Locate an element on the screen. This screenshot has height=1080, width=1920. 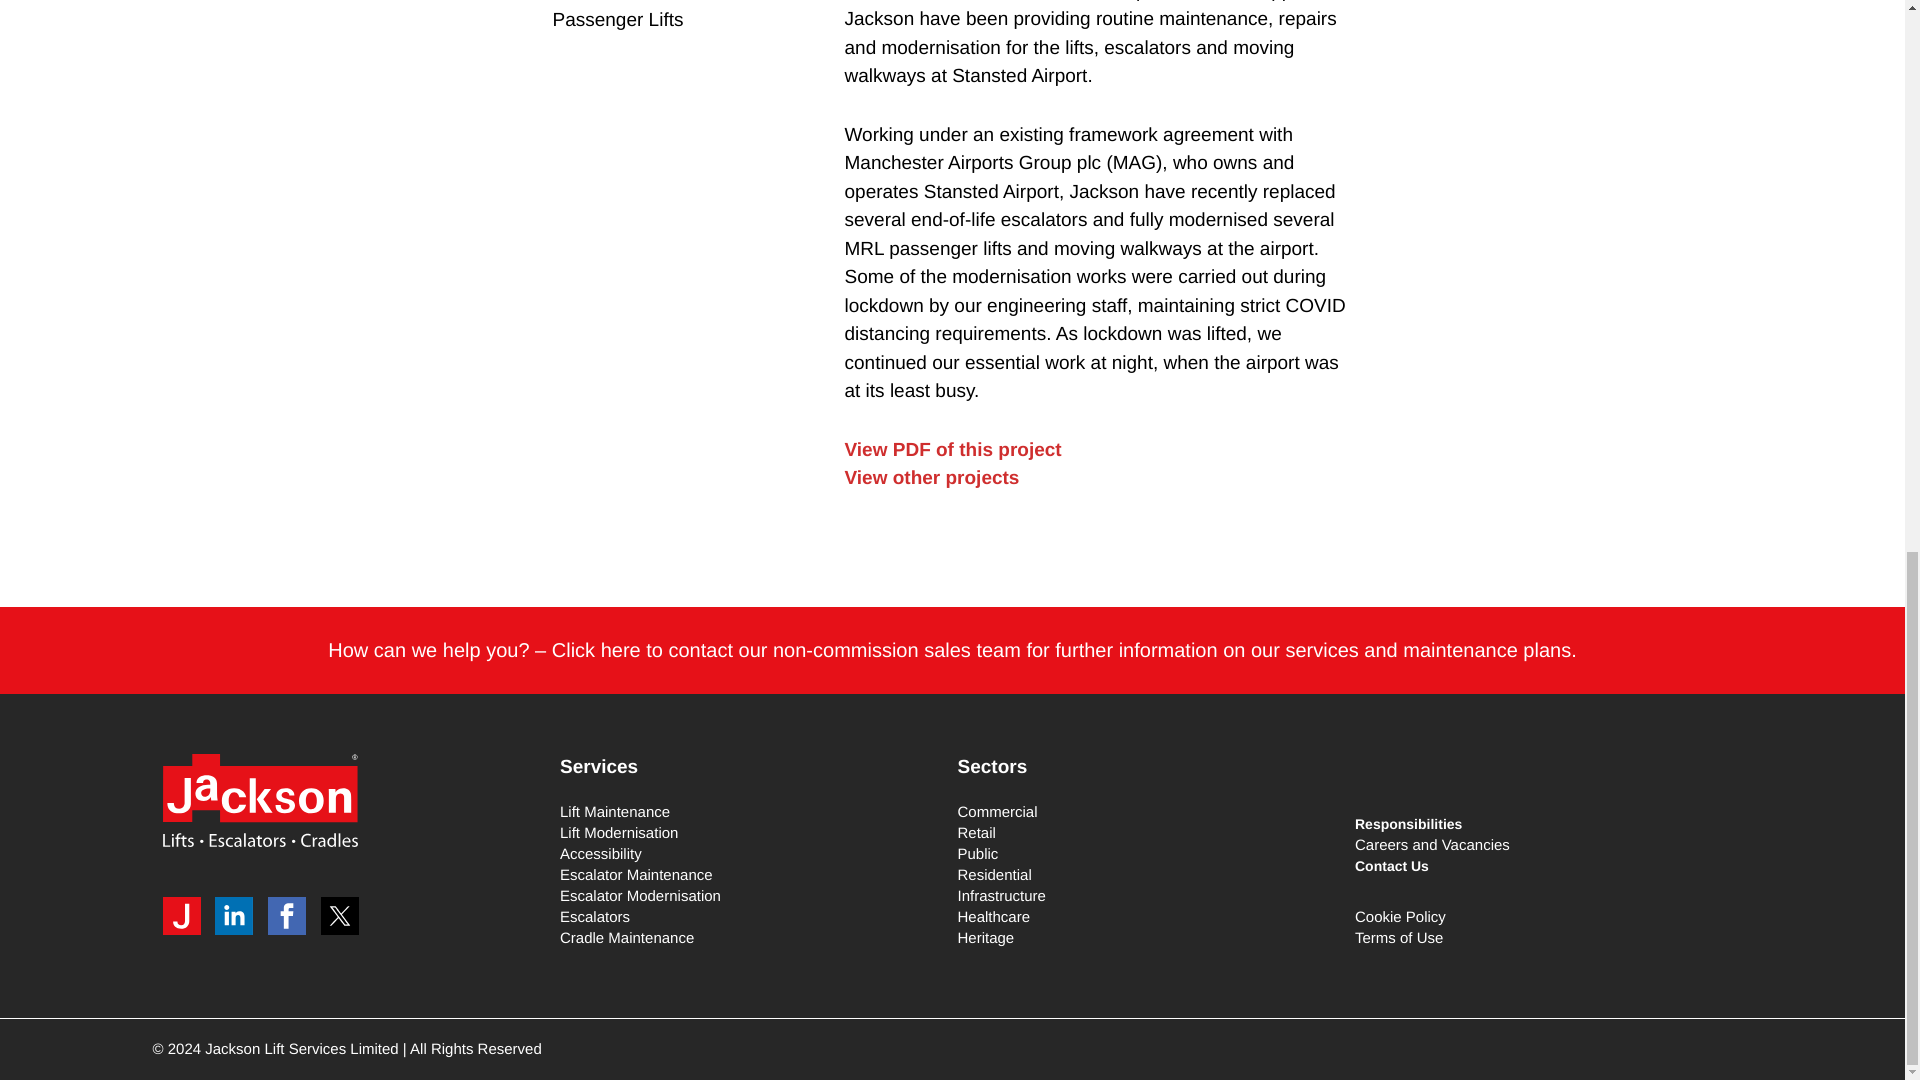
Jackson Lifts on Facebook is located at coordinates (292, 916).